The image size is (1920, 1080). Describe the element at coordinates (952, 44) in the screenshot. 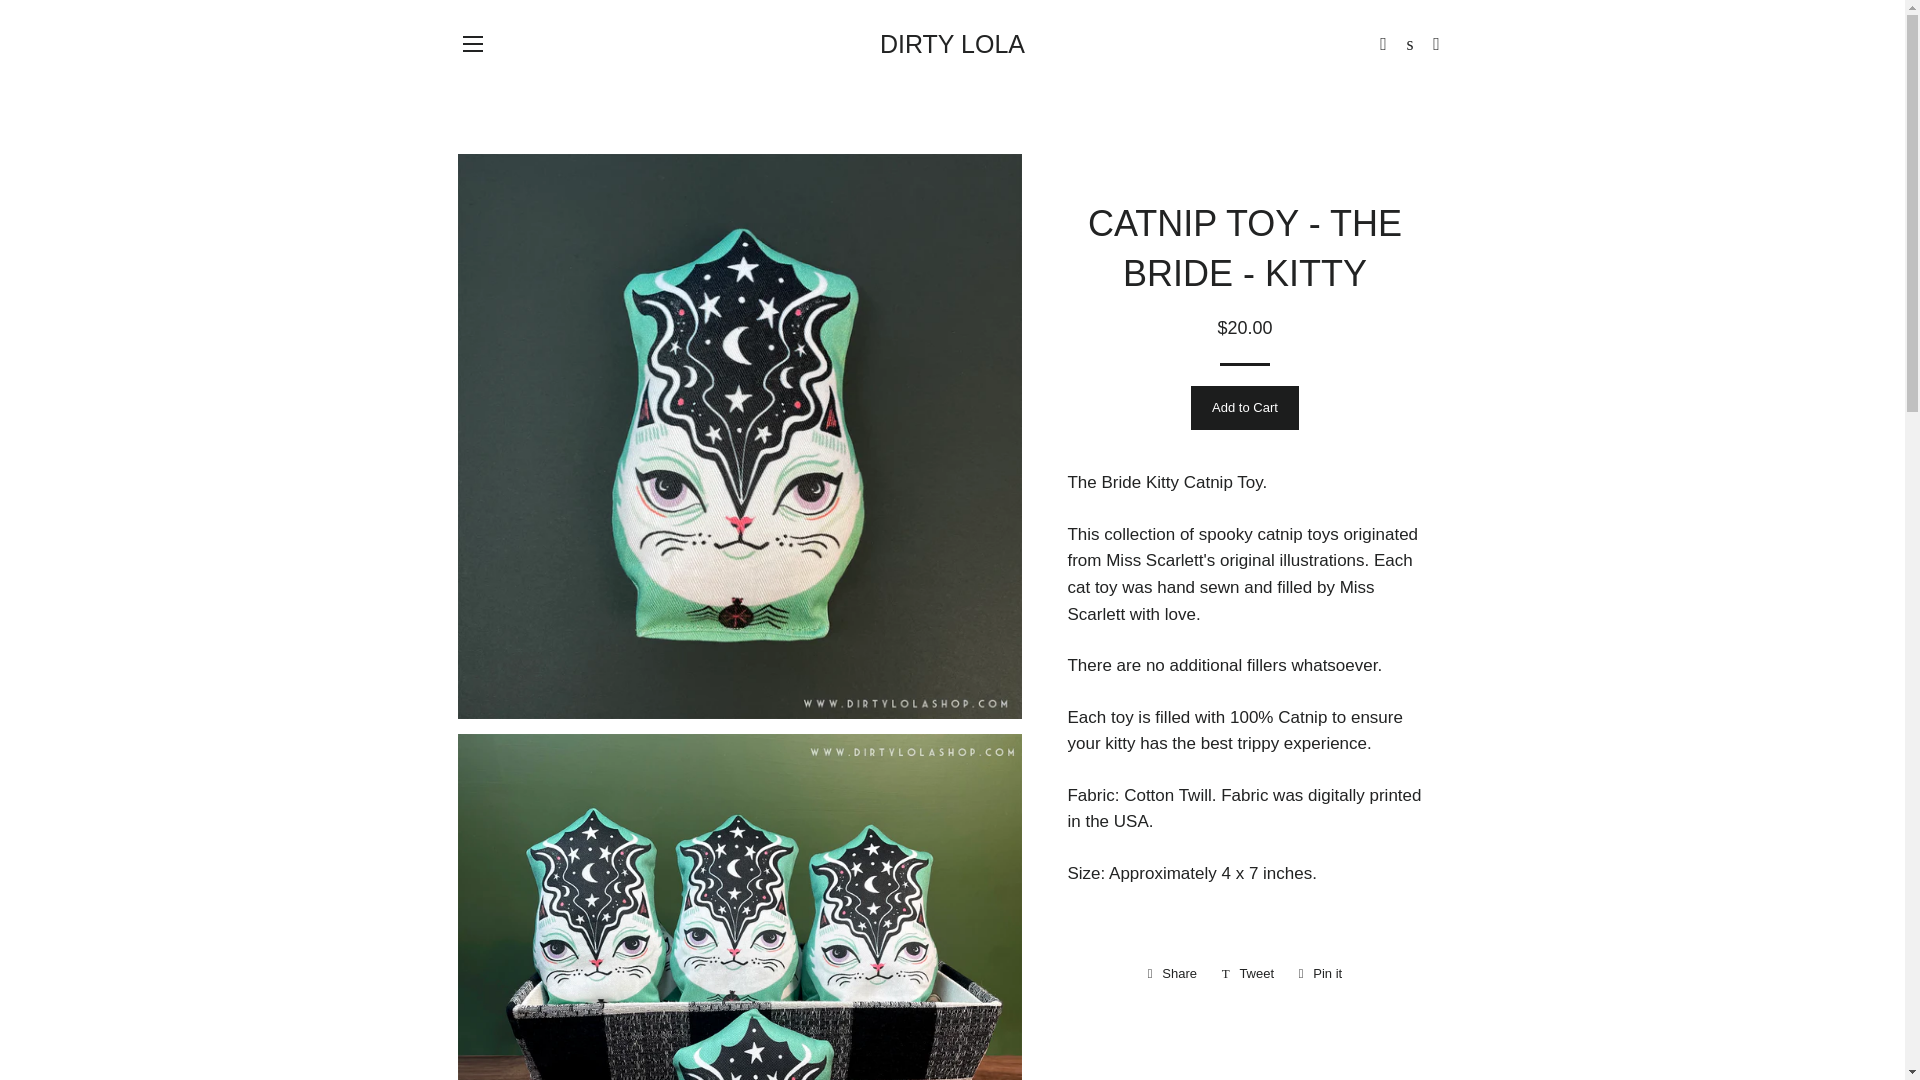

I see `DIRTY LOLA` at that location.